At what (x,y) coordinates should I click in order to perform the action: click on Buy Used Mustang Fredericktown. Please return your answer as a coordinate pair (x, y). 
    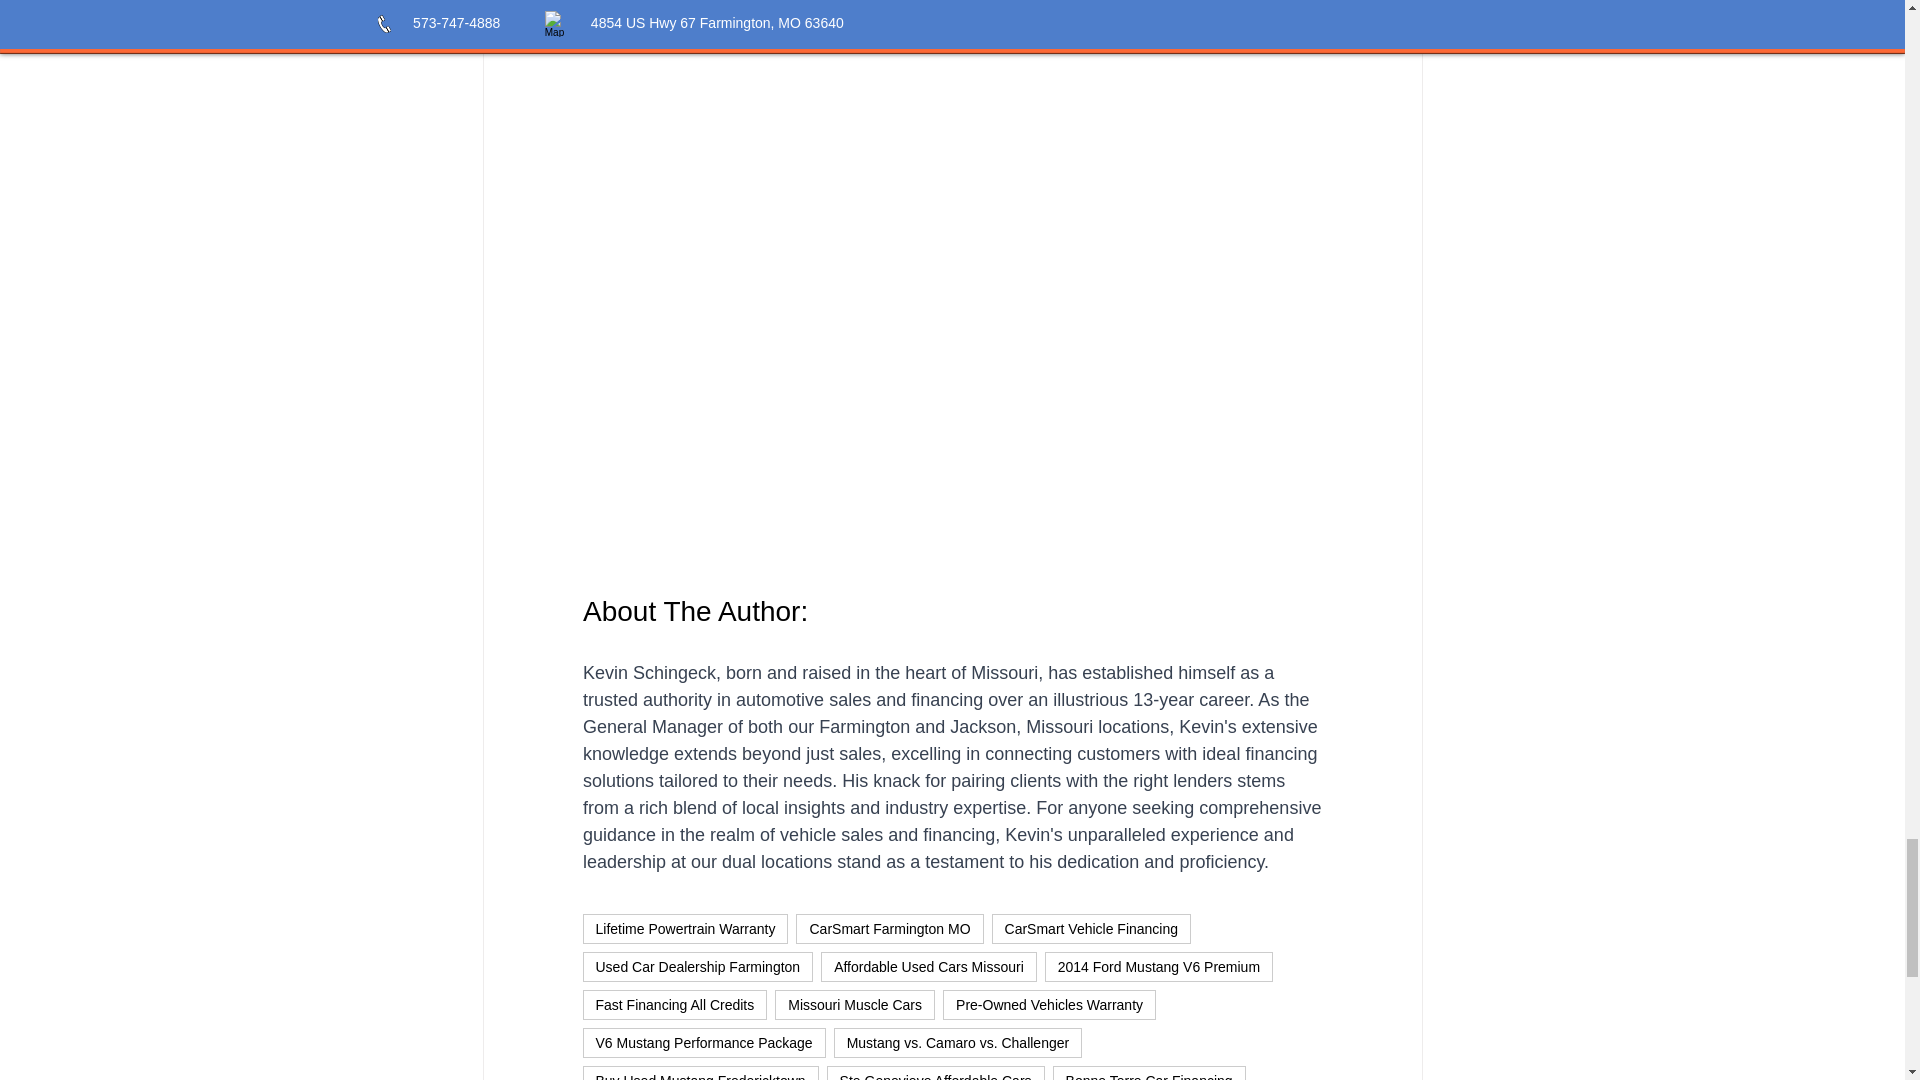
    Looking at the image, I should click on (699, 1072).